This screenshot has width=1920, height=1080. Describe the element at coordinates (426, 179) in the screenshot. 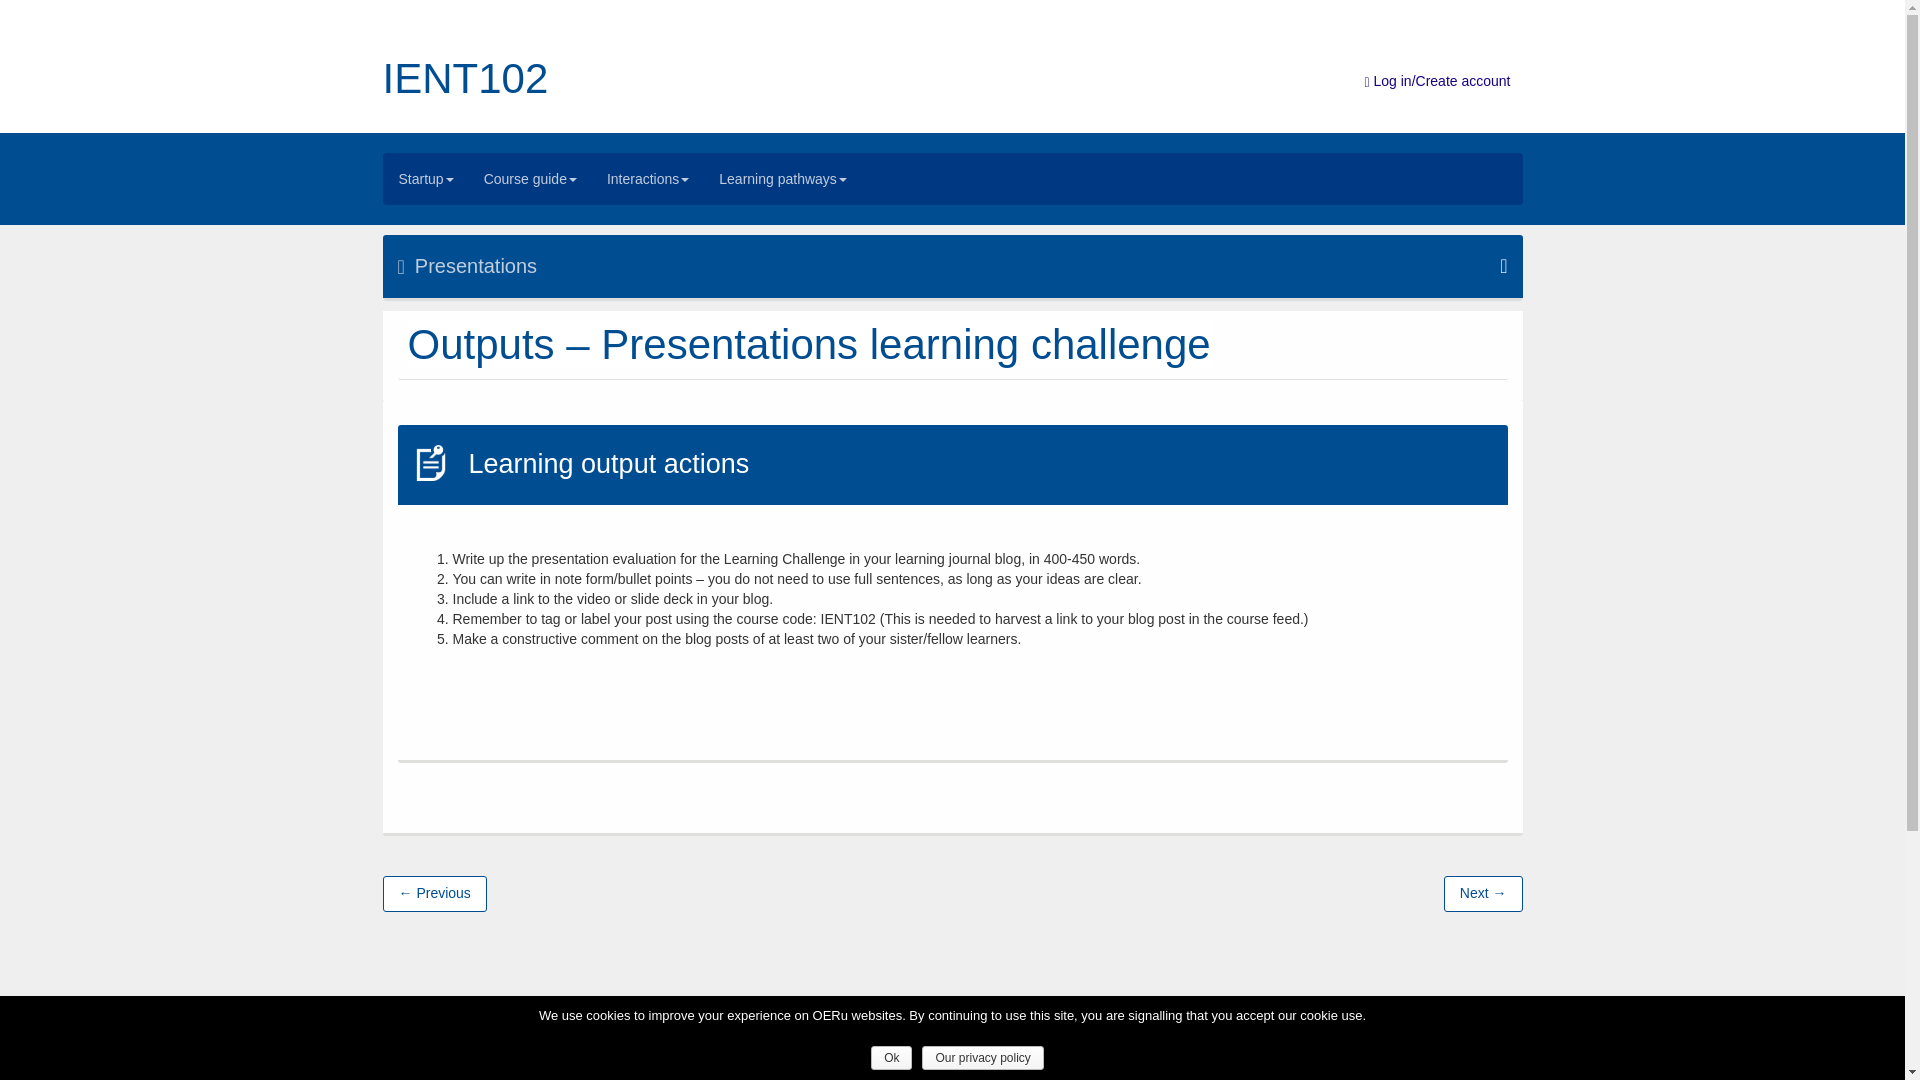

I see `Startup` at that location.